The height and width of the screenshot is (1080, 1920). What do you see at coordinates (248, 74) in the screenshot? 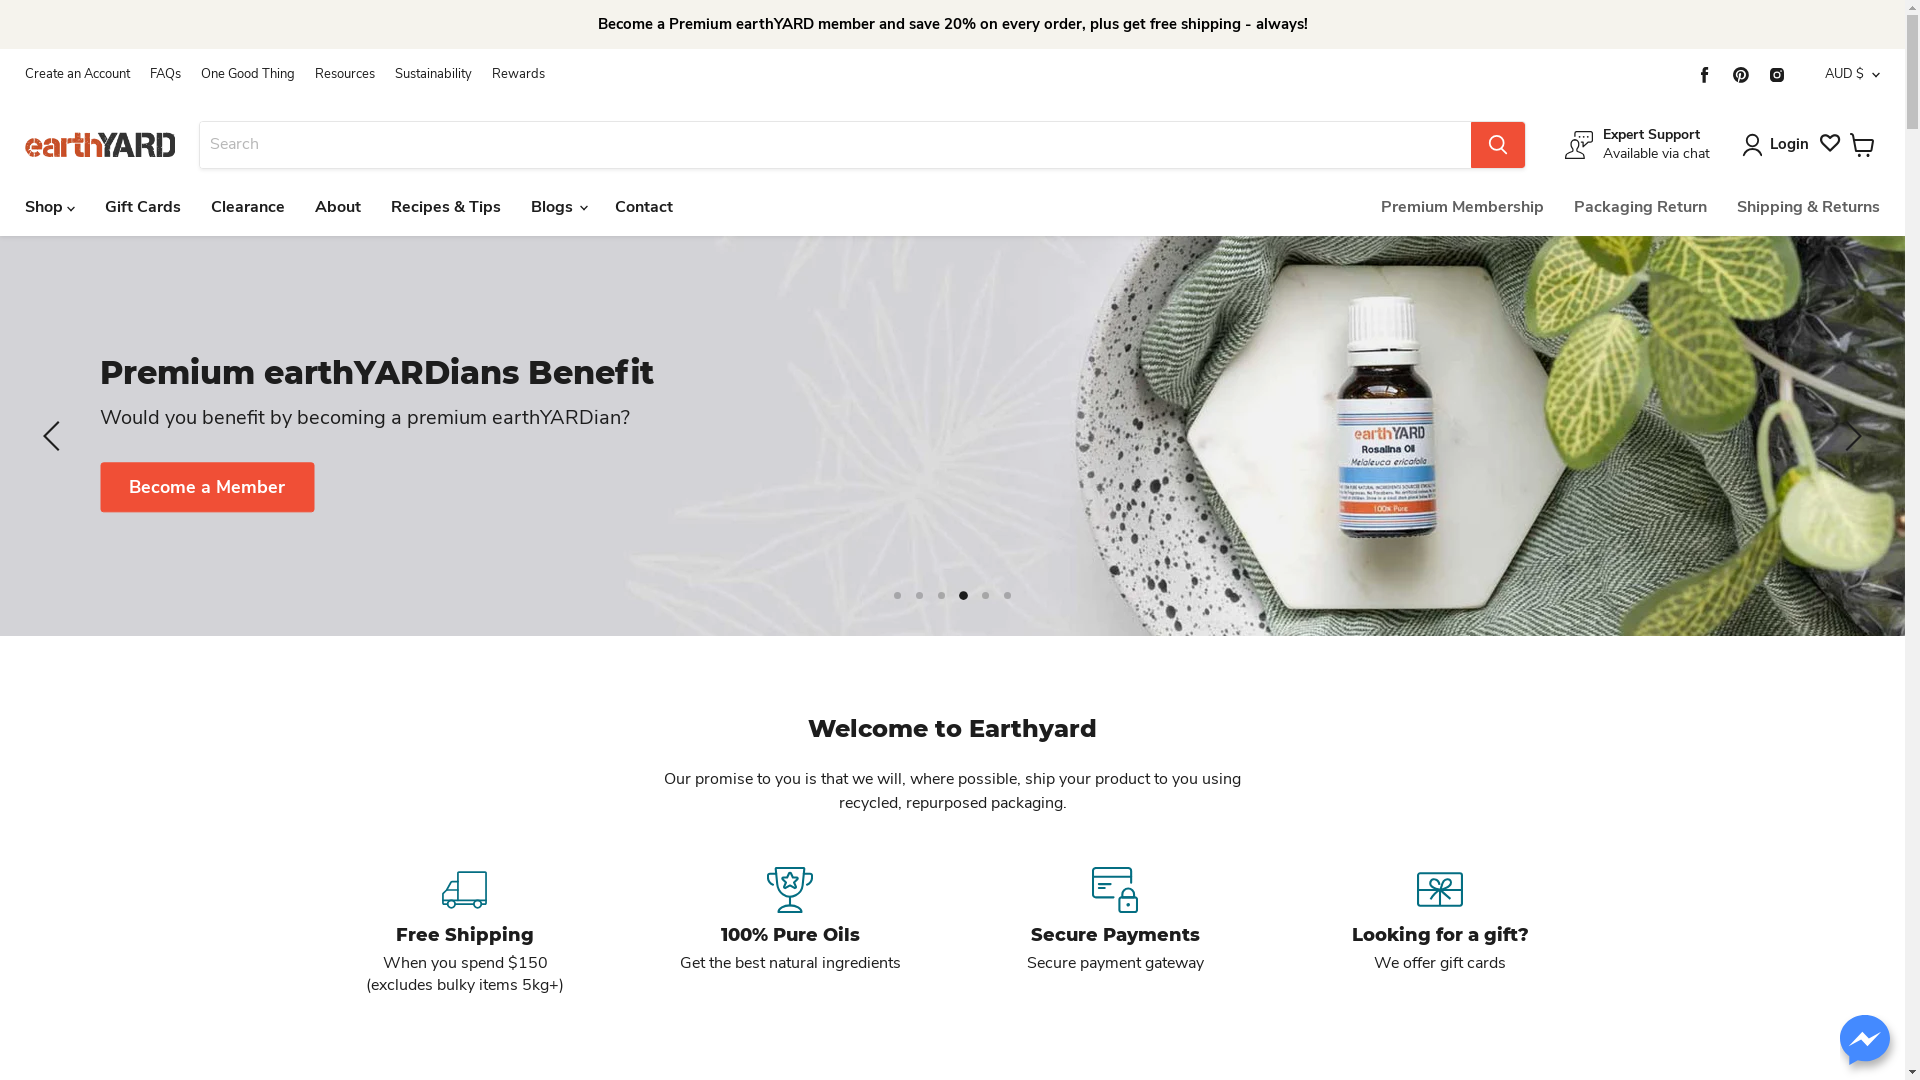
I see `One Good Thing` at bounding box center [248, 74].